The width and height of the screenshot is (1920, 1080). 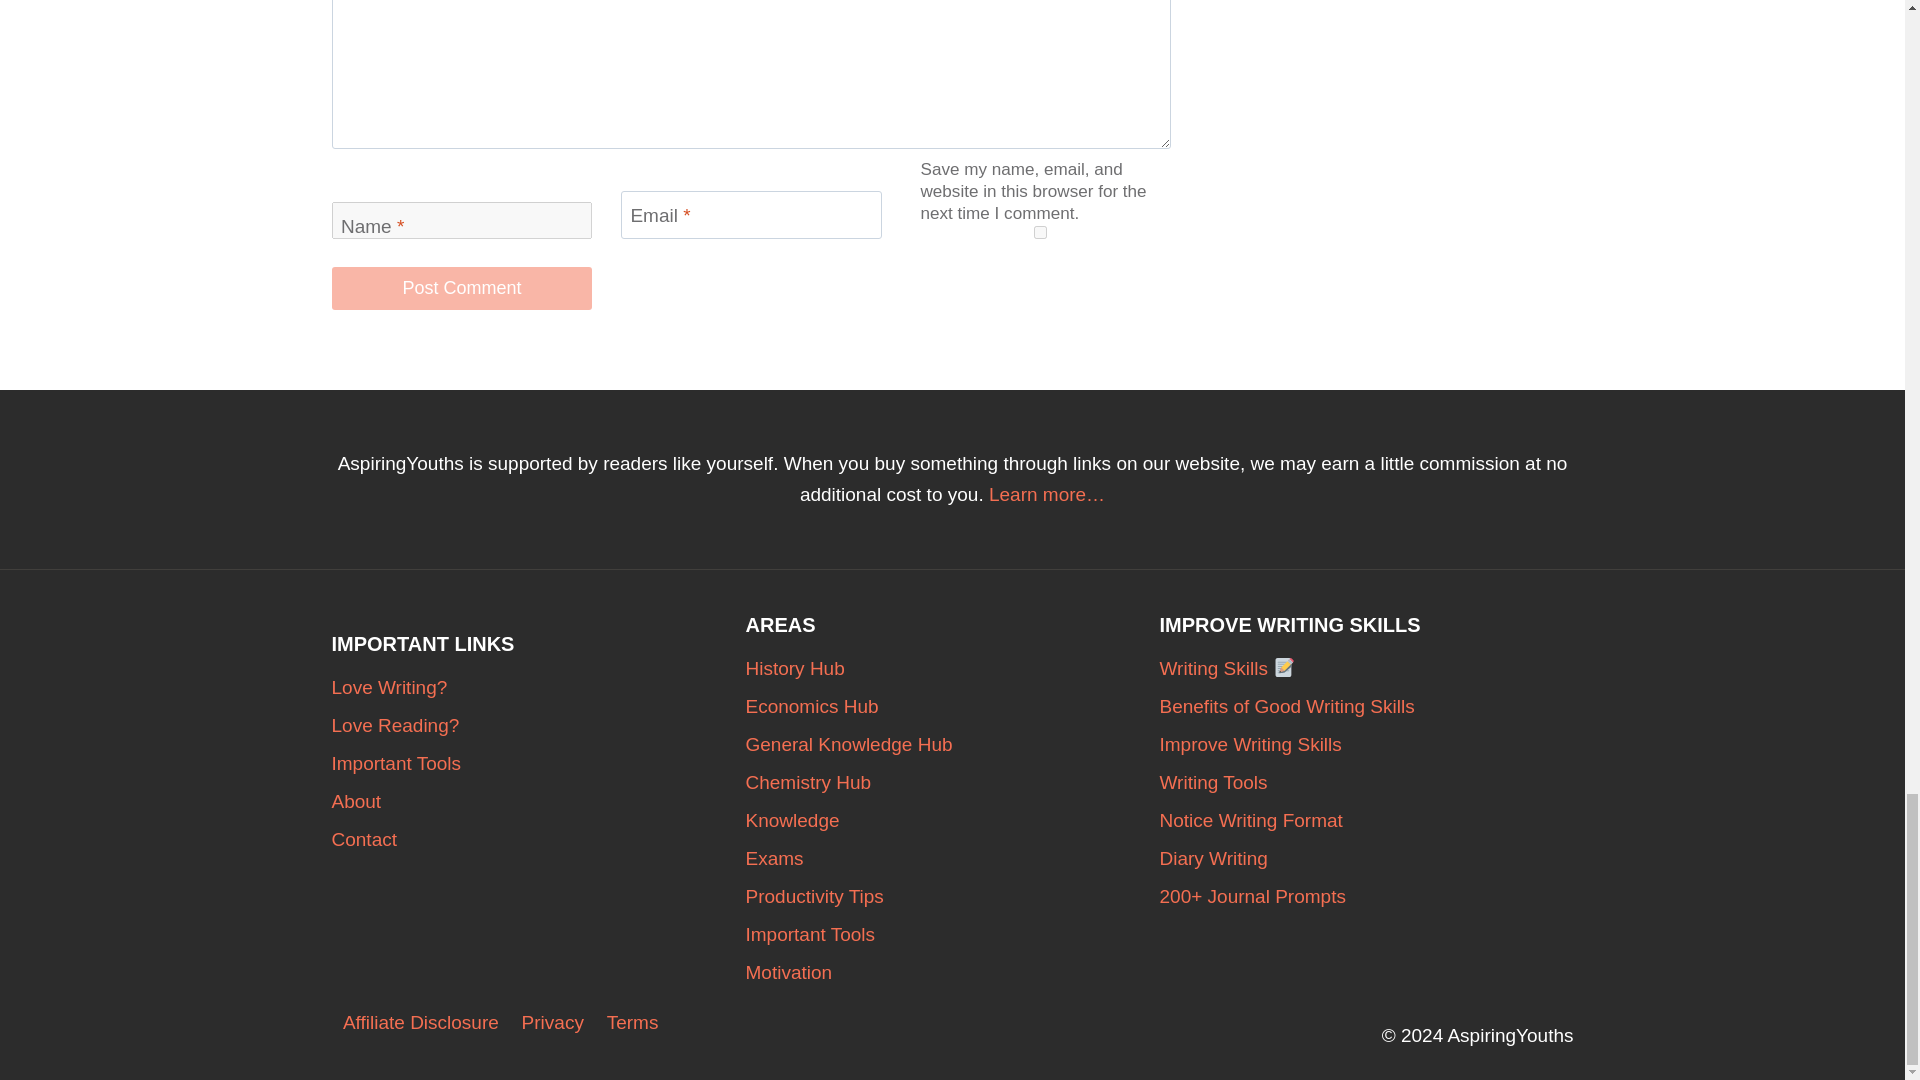 What do you see at coordinates (952, 859) in the screenshot?
I see `Exams` at bounding box center [952, 859].